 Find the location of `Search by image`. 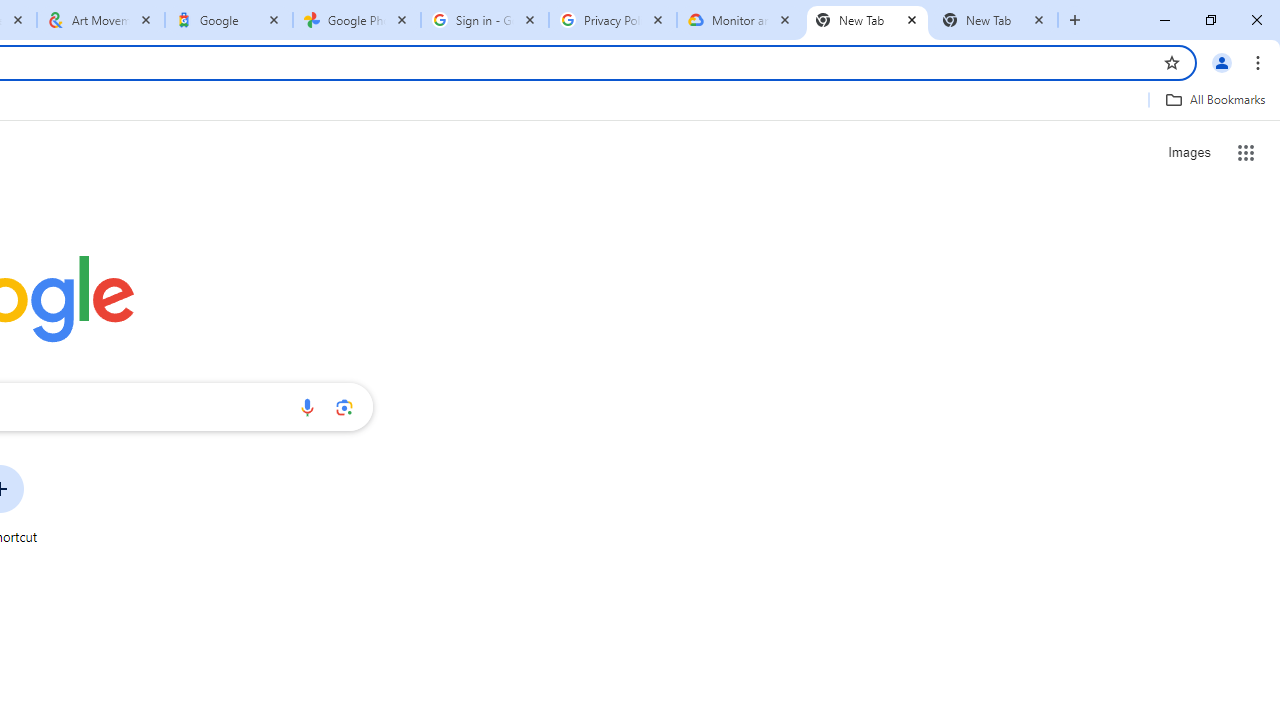

Search by image is located at coordinates (344, 407).